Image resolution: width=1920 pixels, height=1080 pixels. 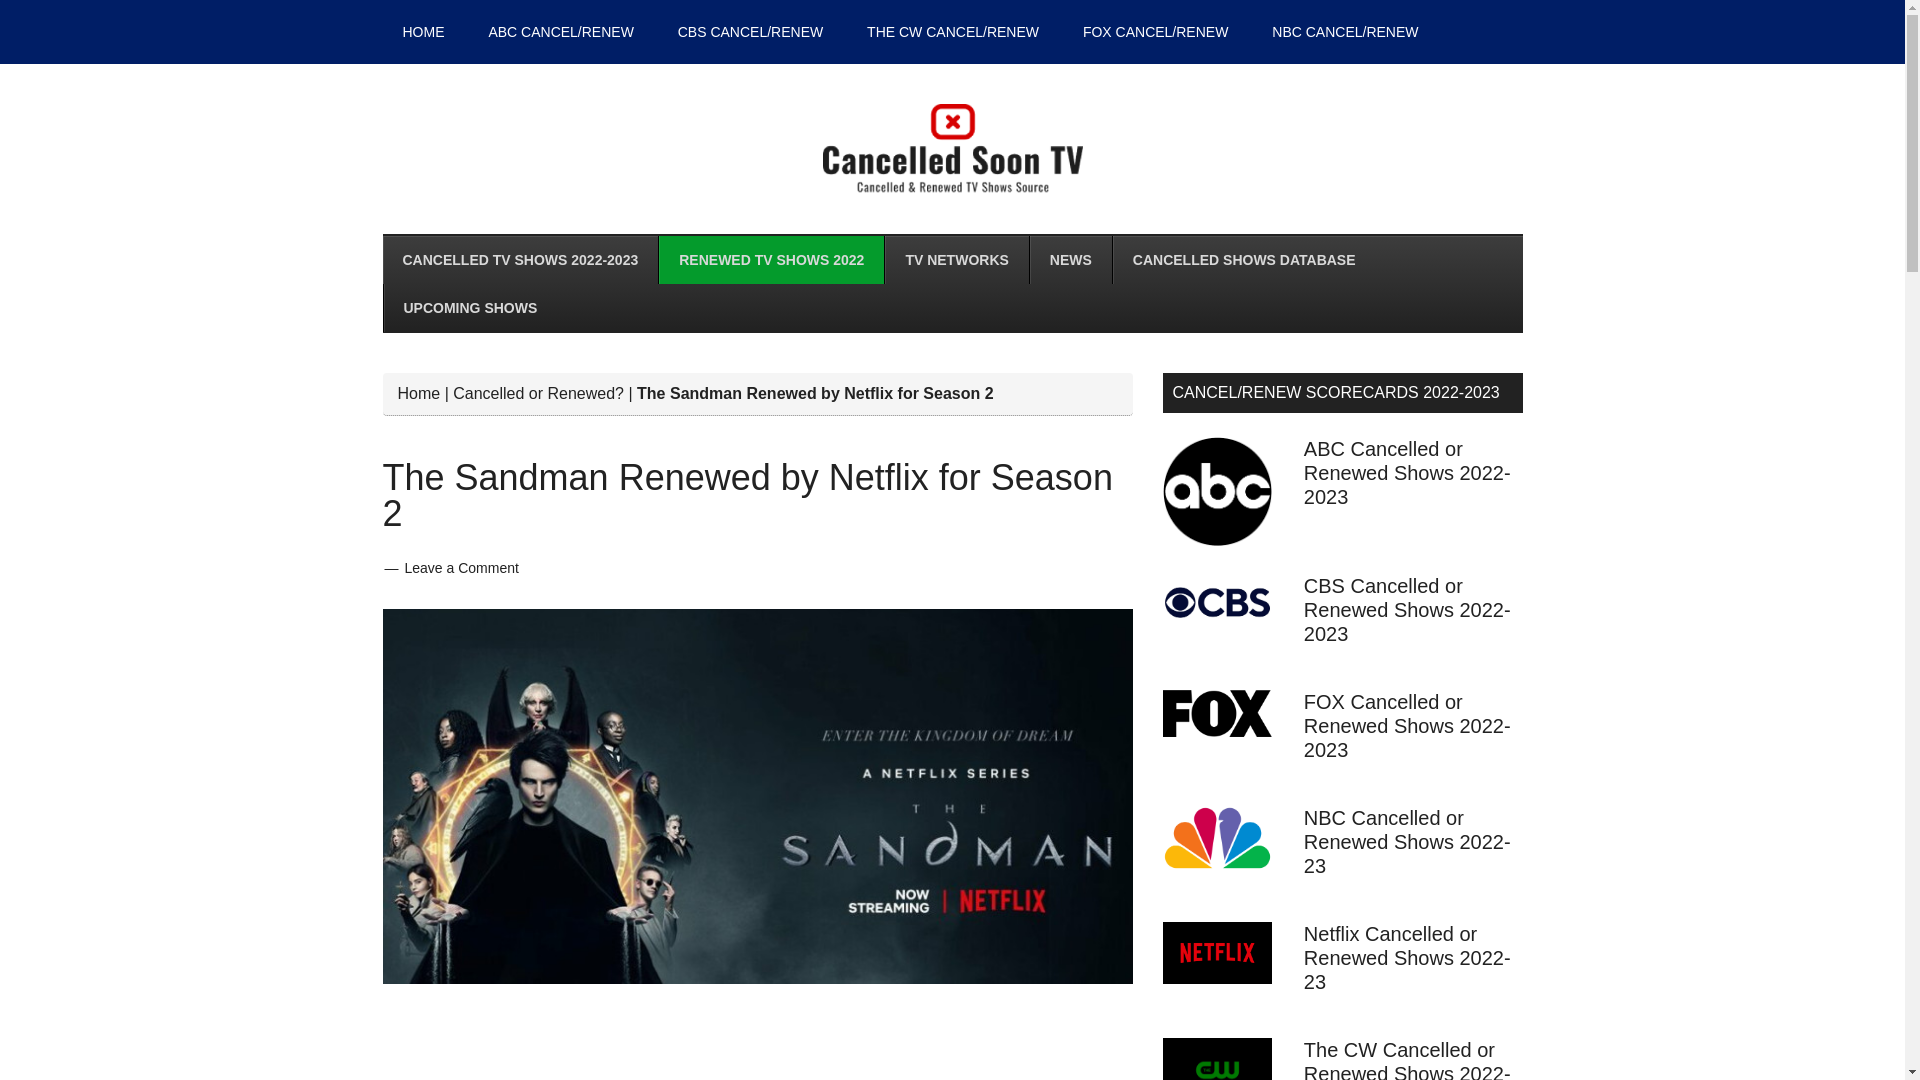 What do you see at coordinates (423, 32) in the screenshot?
I see `HOME` at bounding box center [423, 32].